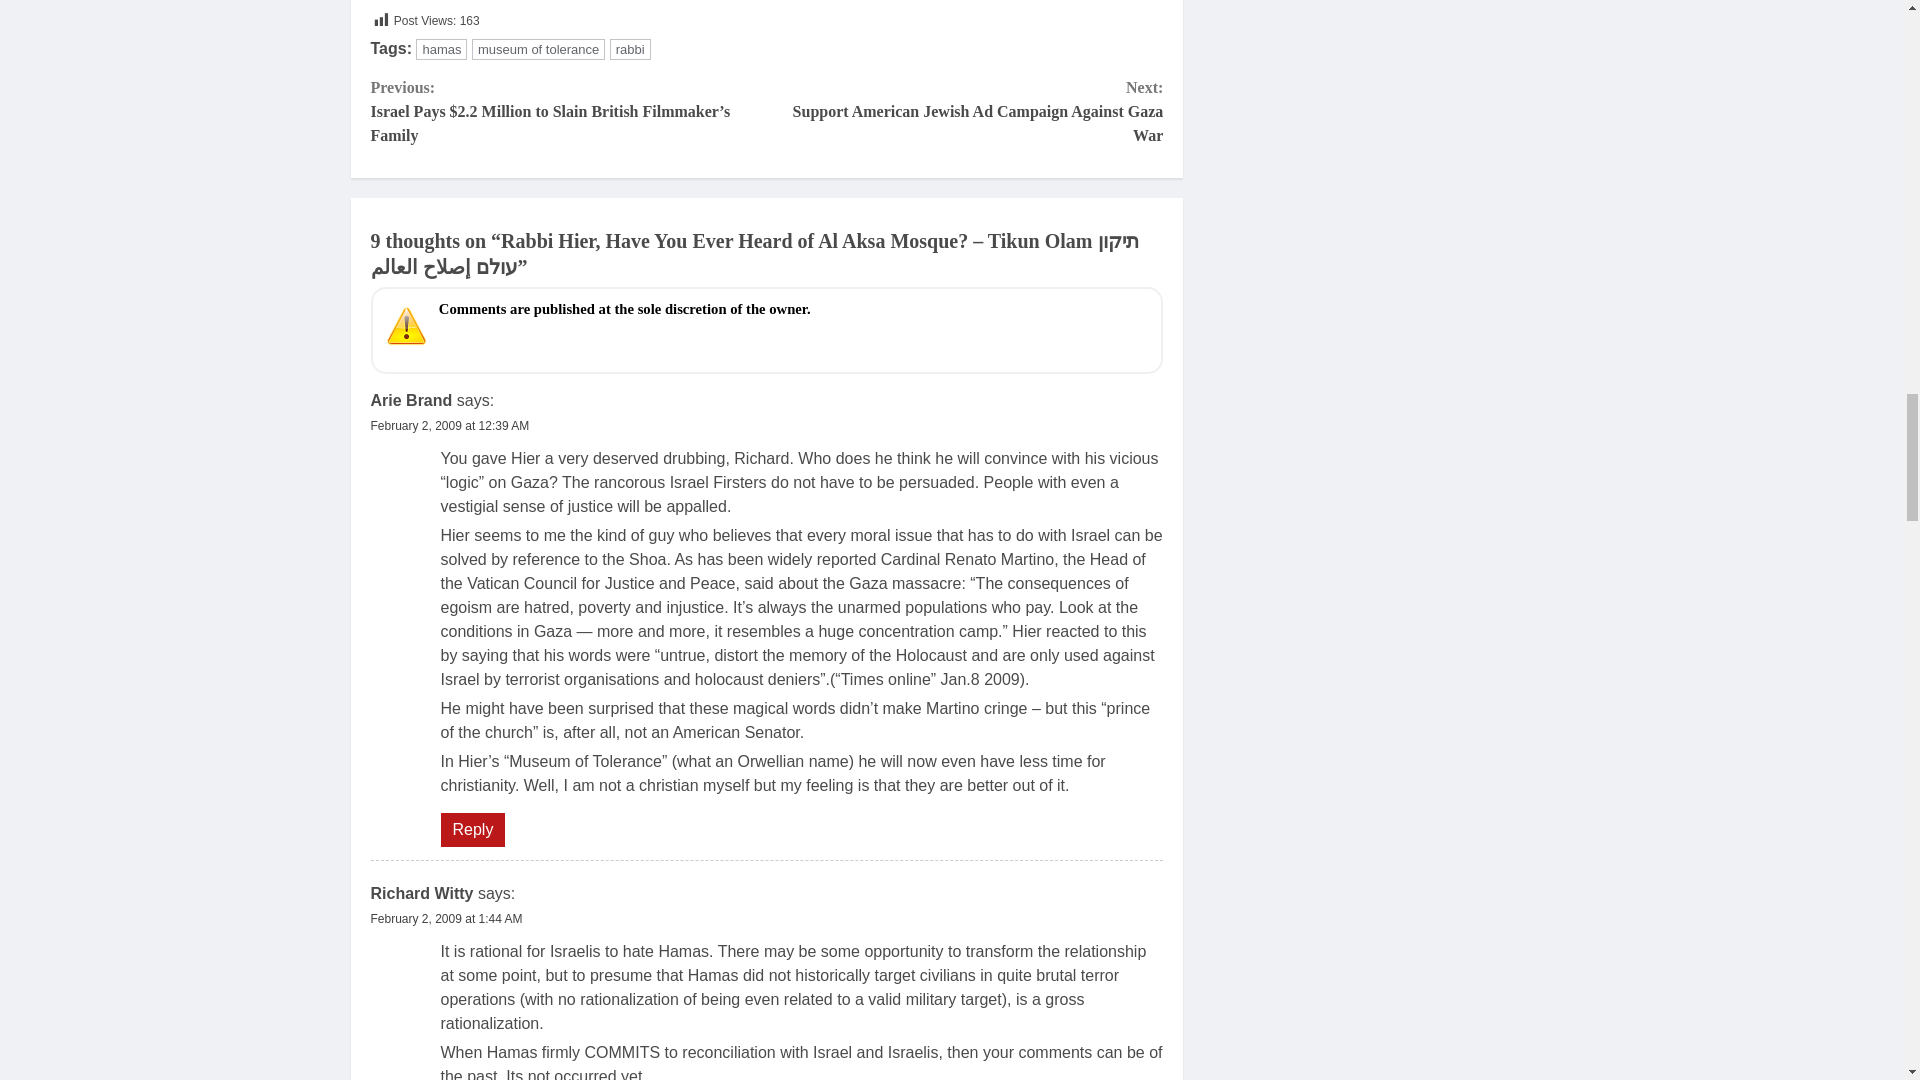 This screenshot has width=1920, height=1080. I want to click on rabbi, so click(630, 49).